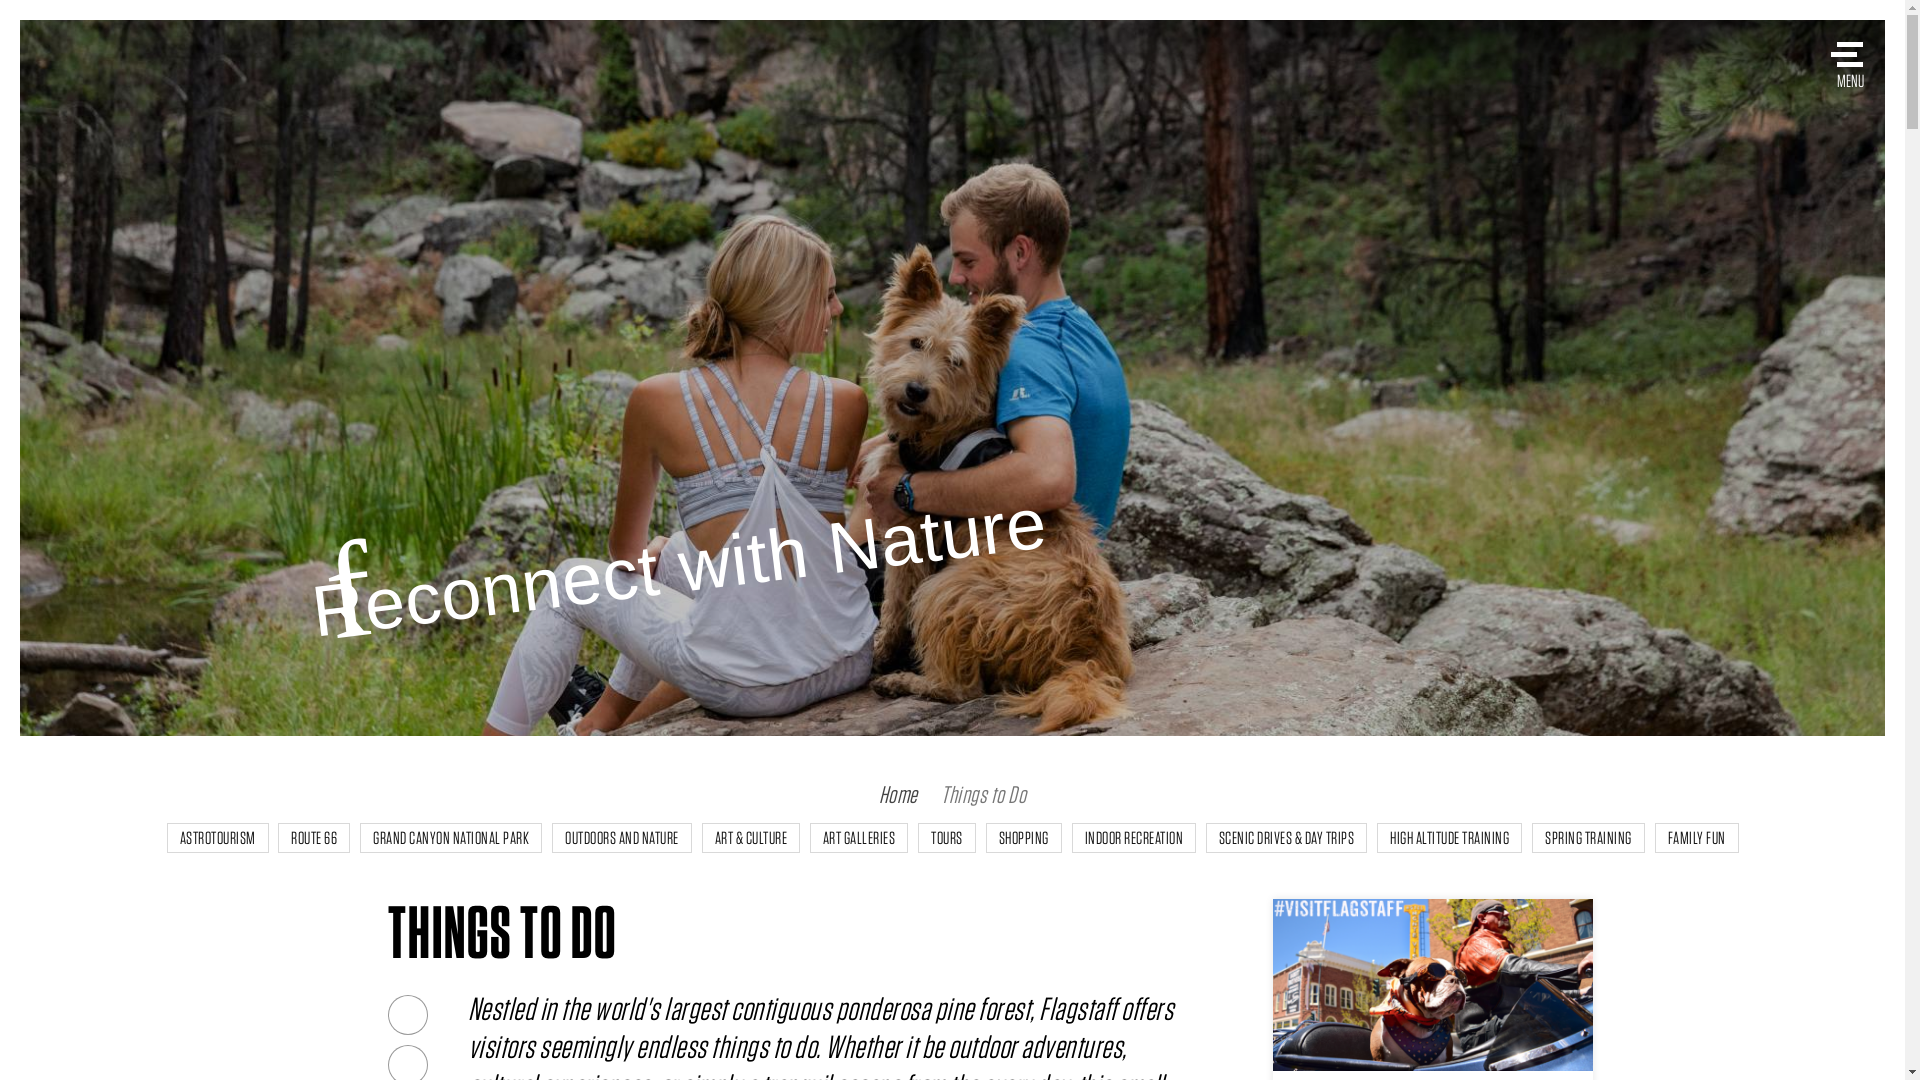 This screenshot has width=1920, height=1080. I want to click on ART GALLERIES, so click(859, 838).